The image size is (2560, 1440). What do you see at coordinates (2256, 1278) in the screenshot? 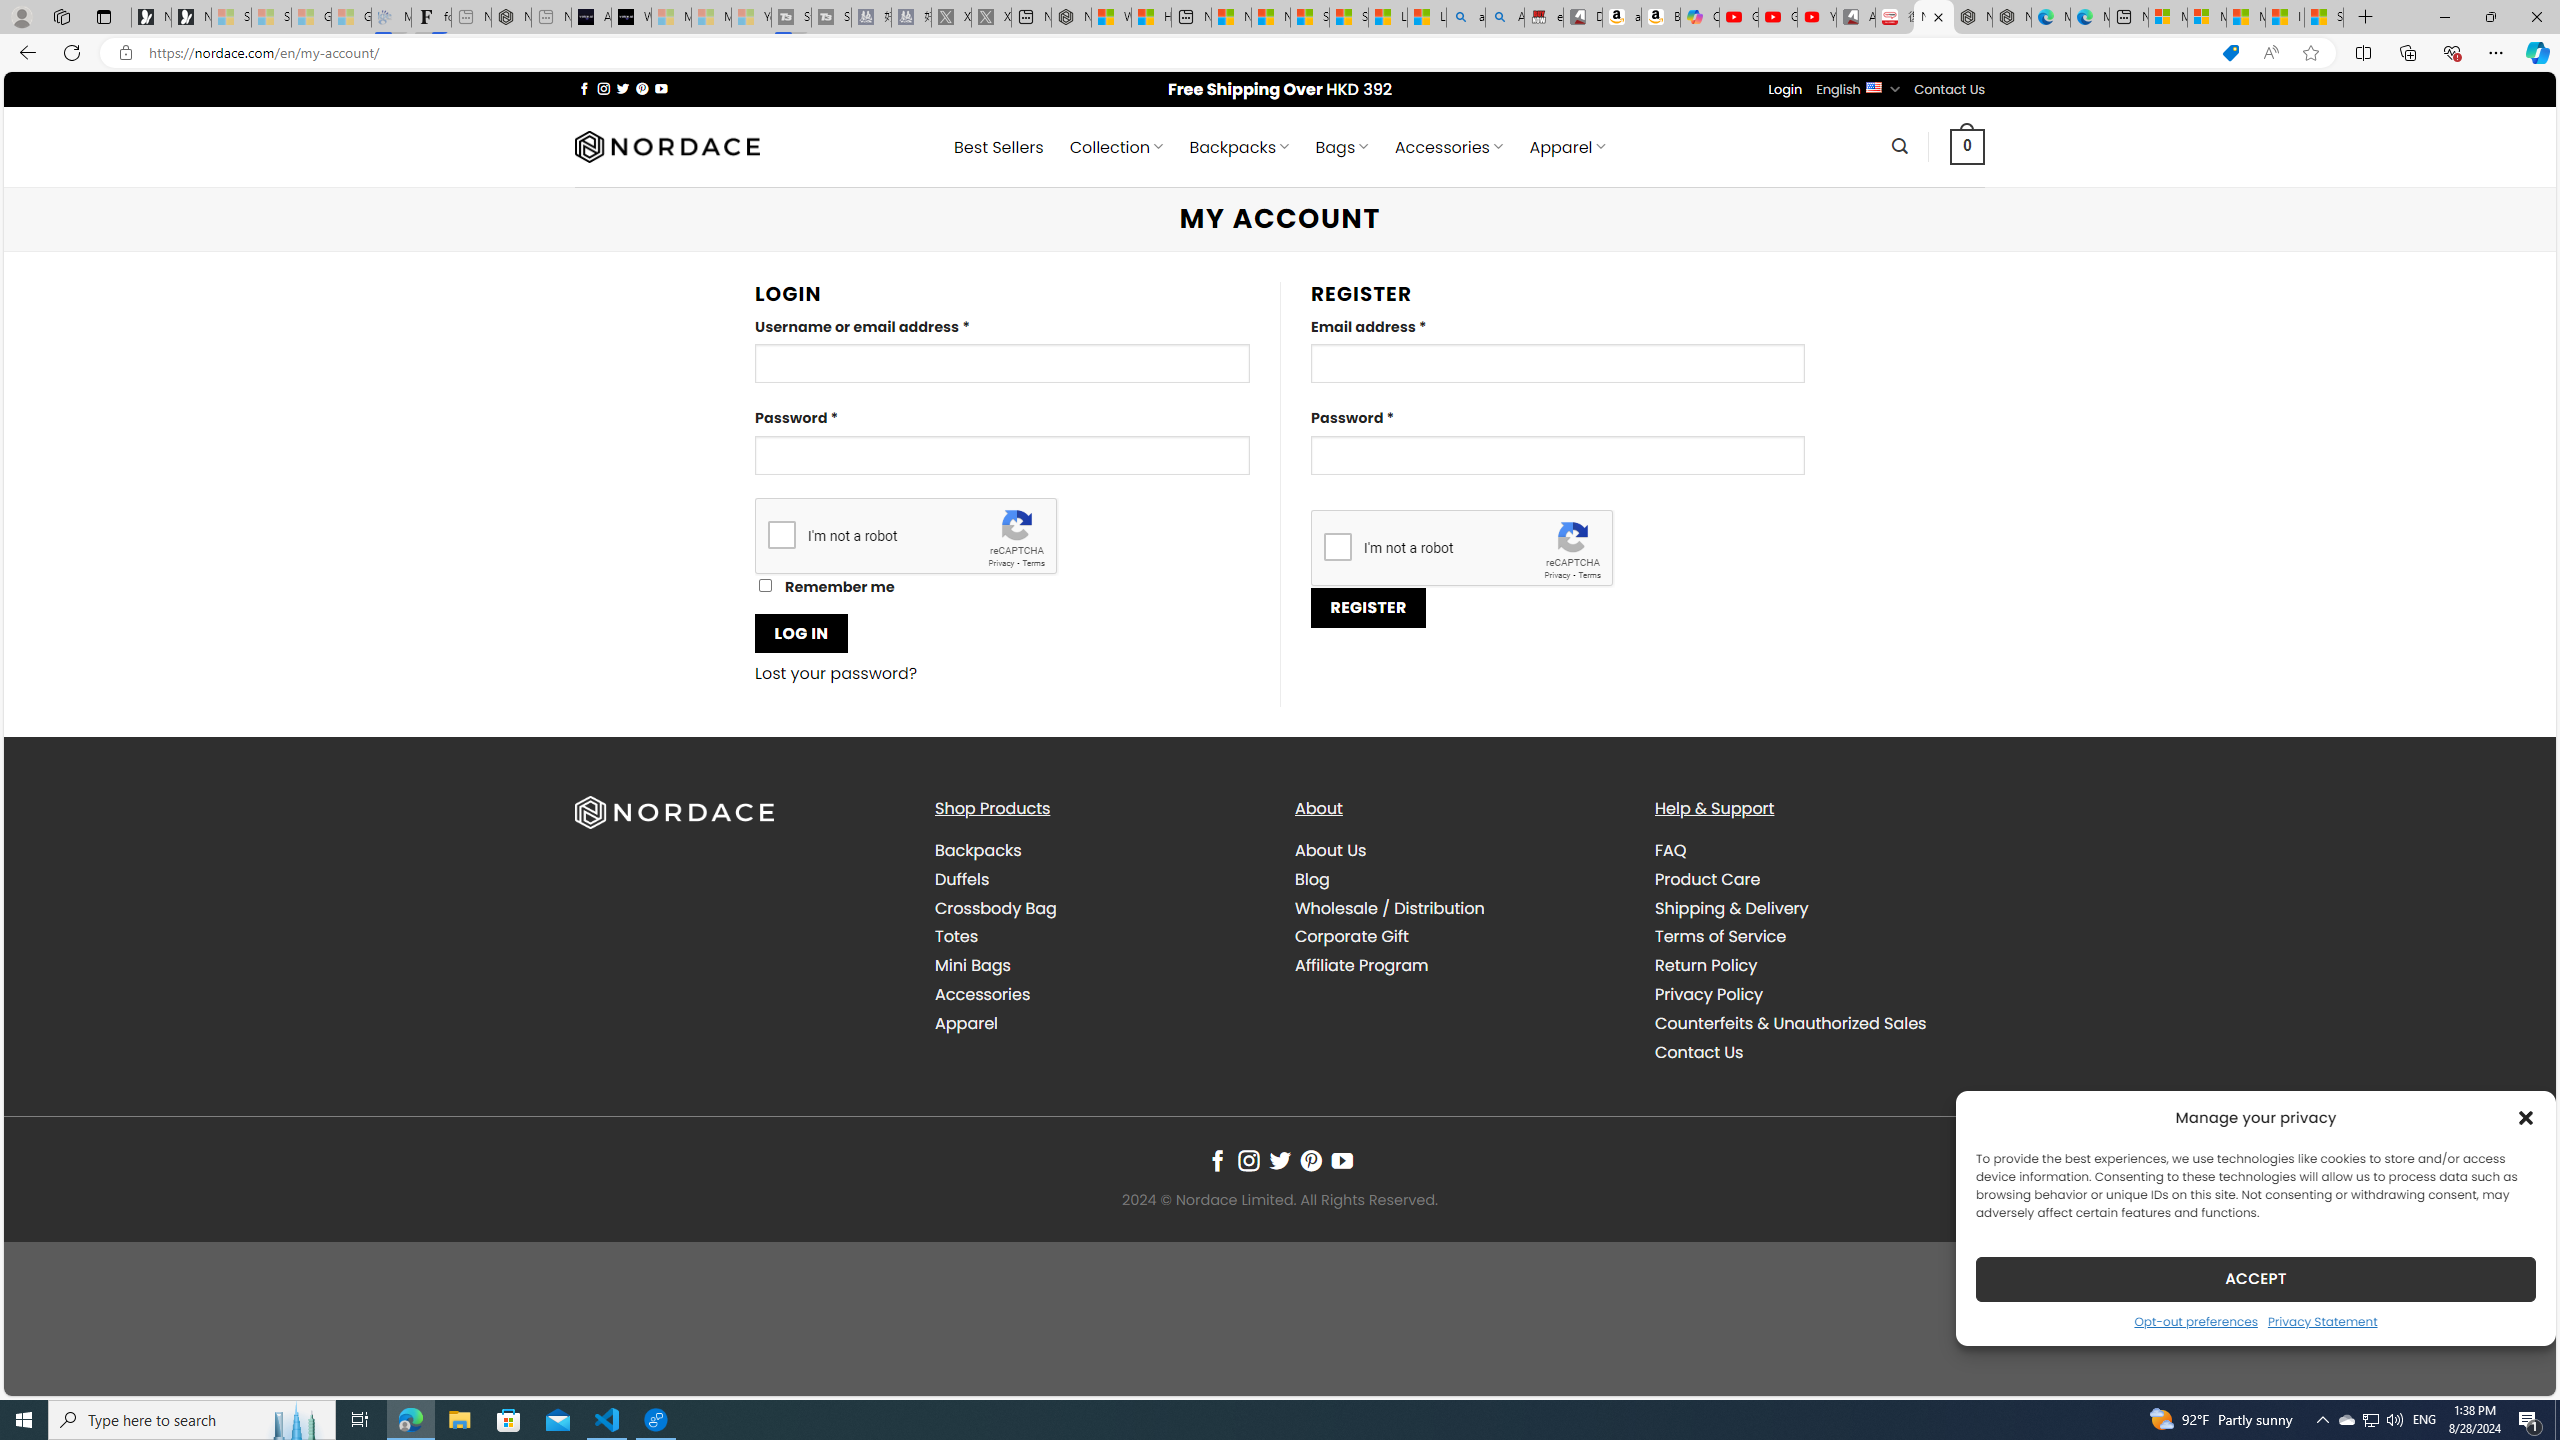
I see `ACCEPT` at bounding box center [2256, 1278].